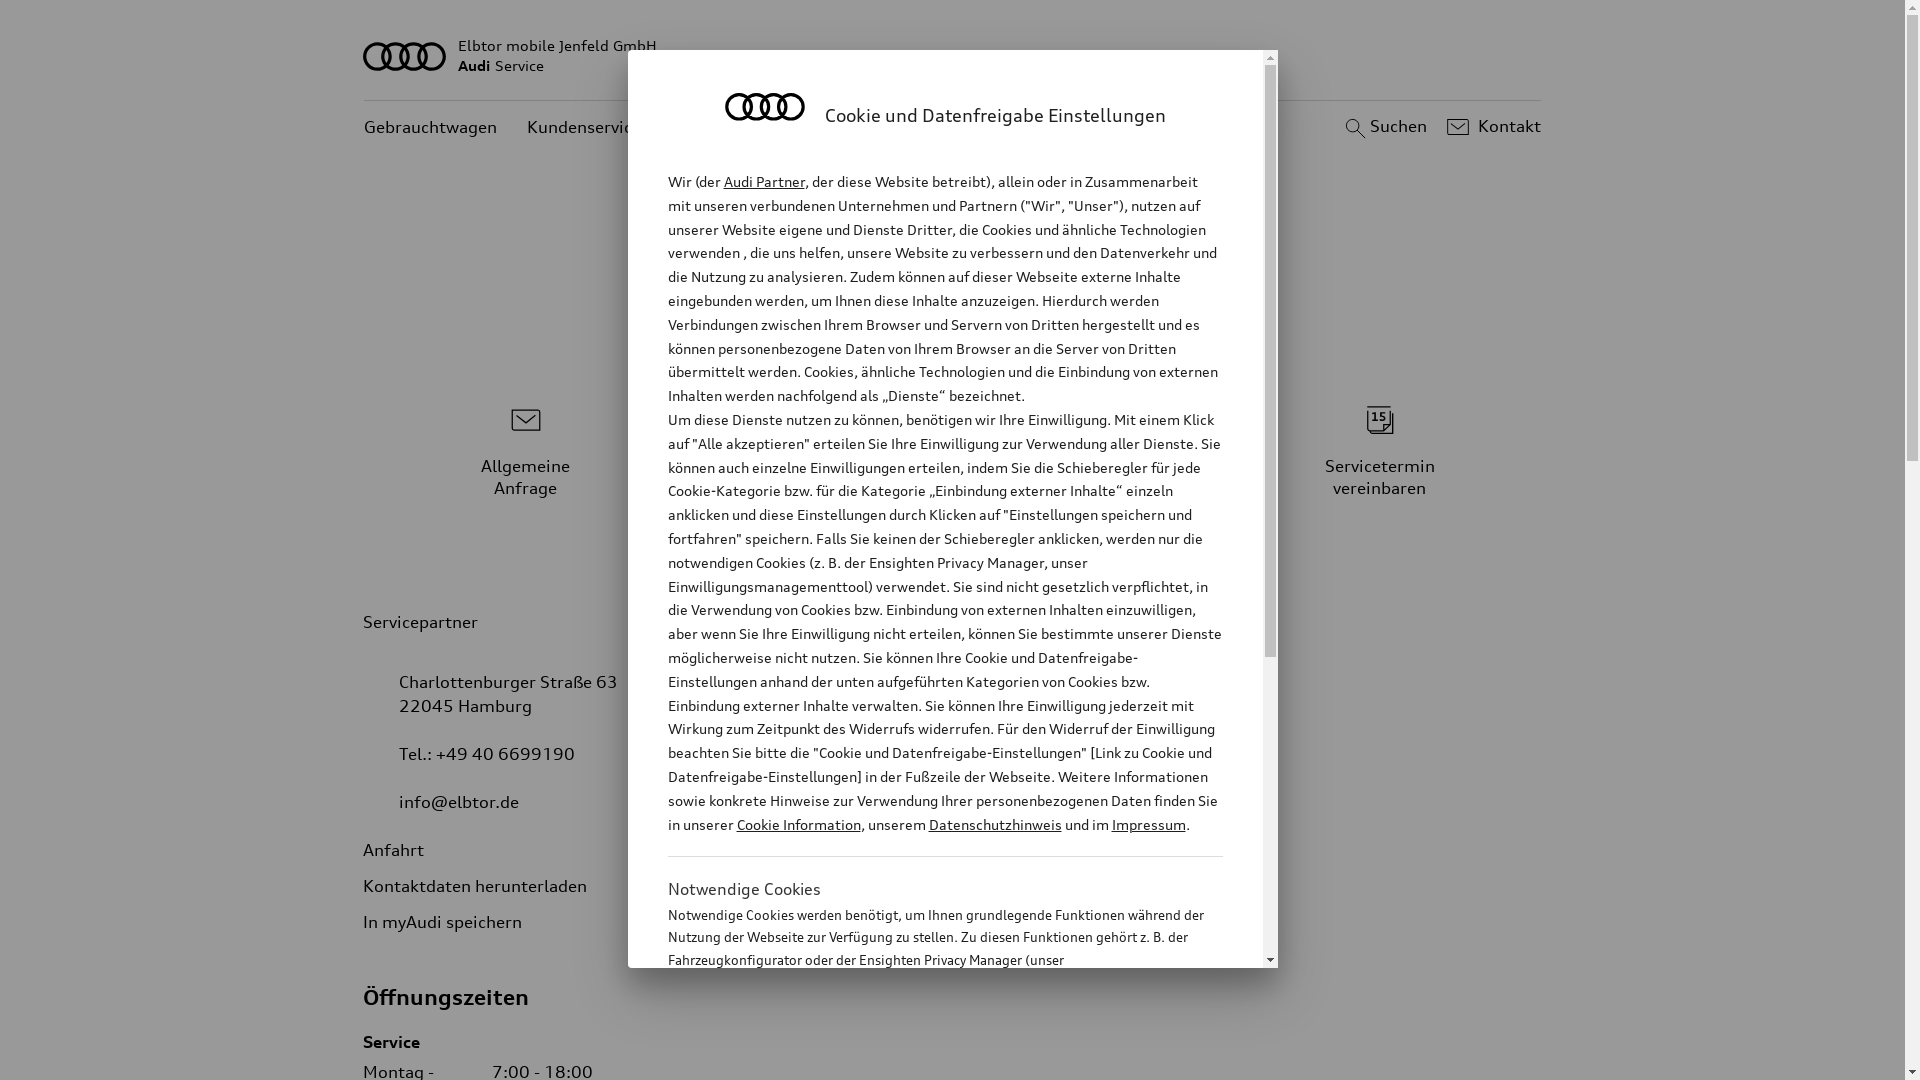 The height and width of the screenshot is (1080, 1920). What do you see at coordinates (1384, 127) in the screenshot?
I see `Suchen` at bounding box center [1384, 127].